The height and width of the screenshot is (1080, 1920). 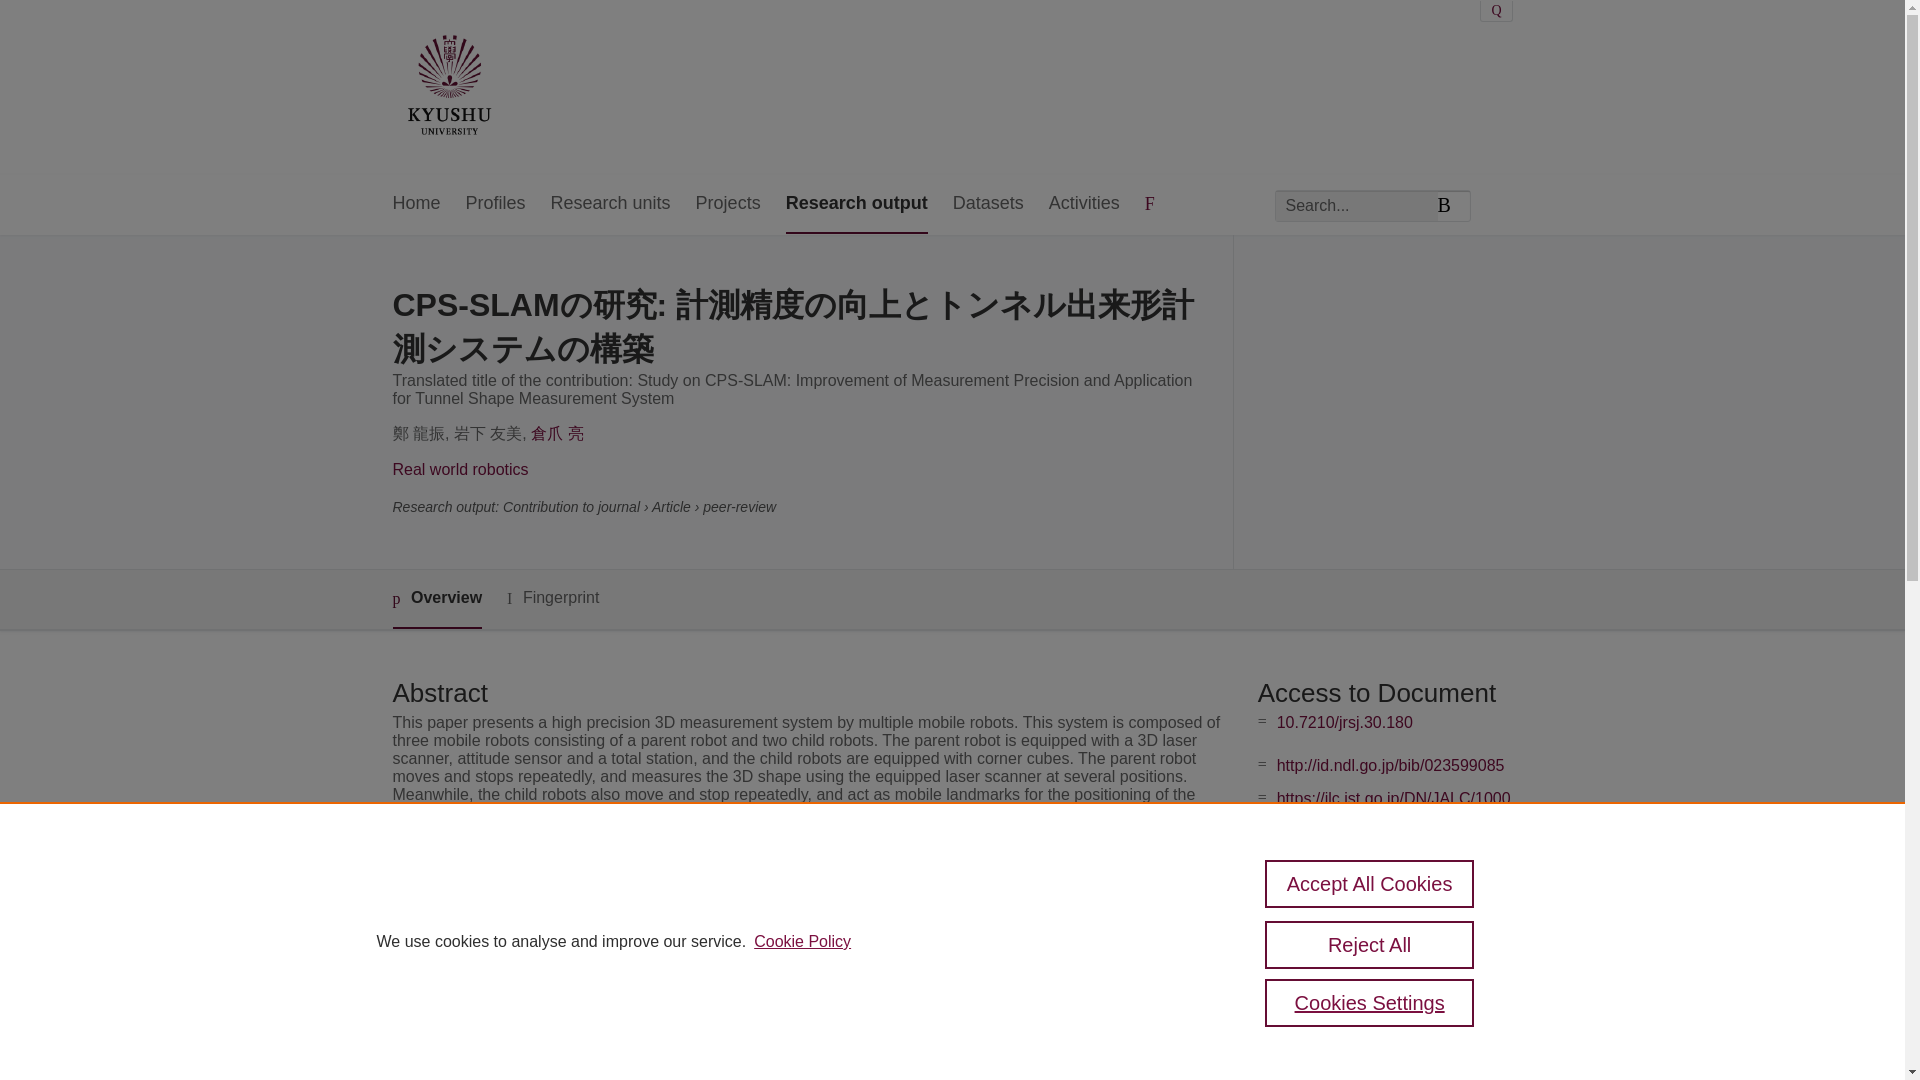 I want to click on Research output, so click(x=856, y=204).